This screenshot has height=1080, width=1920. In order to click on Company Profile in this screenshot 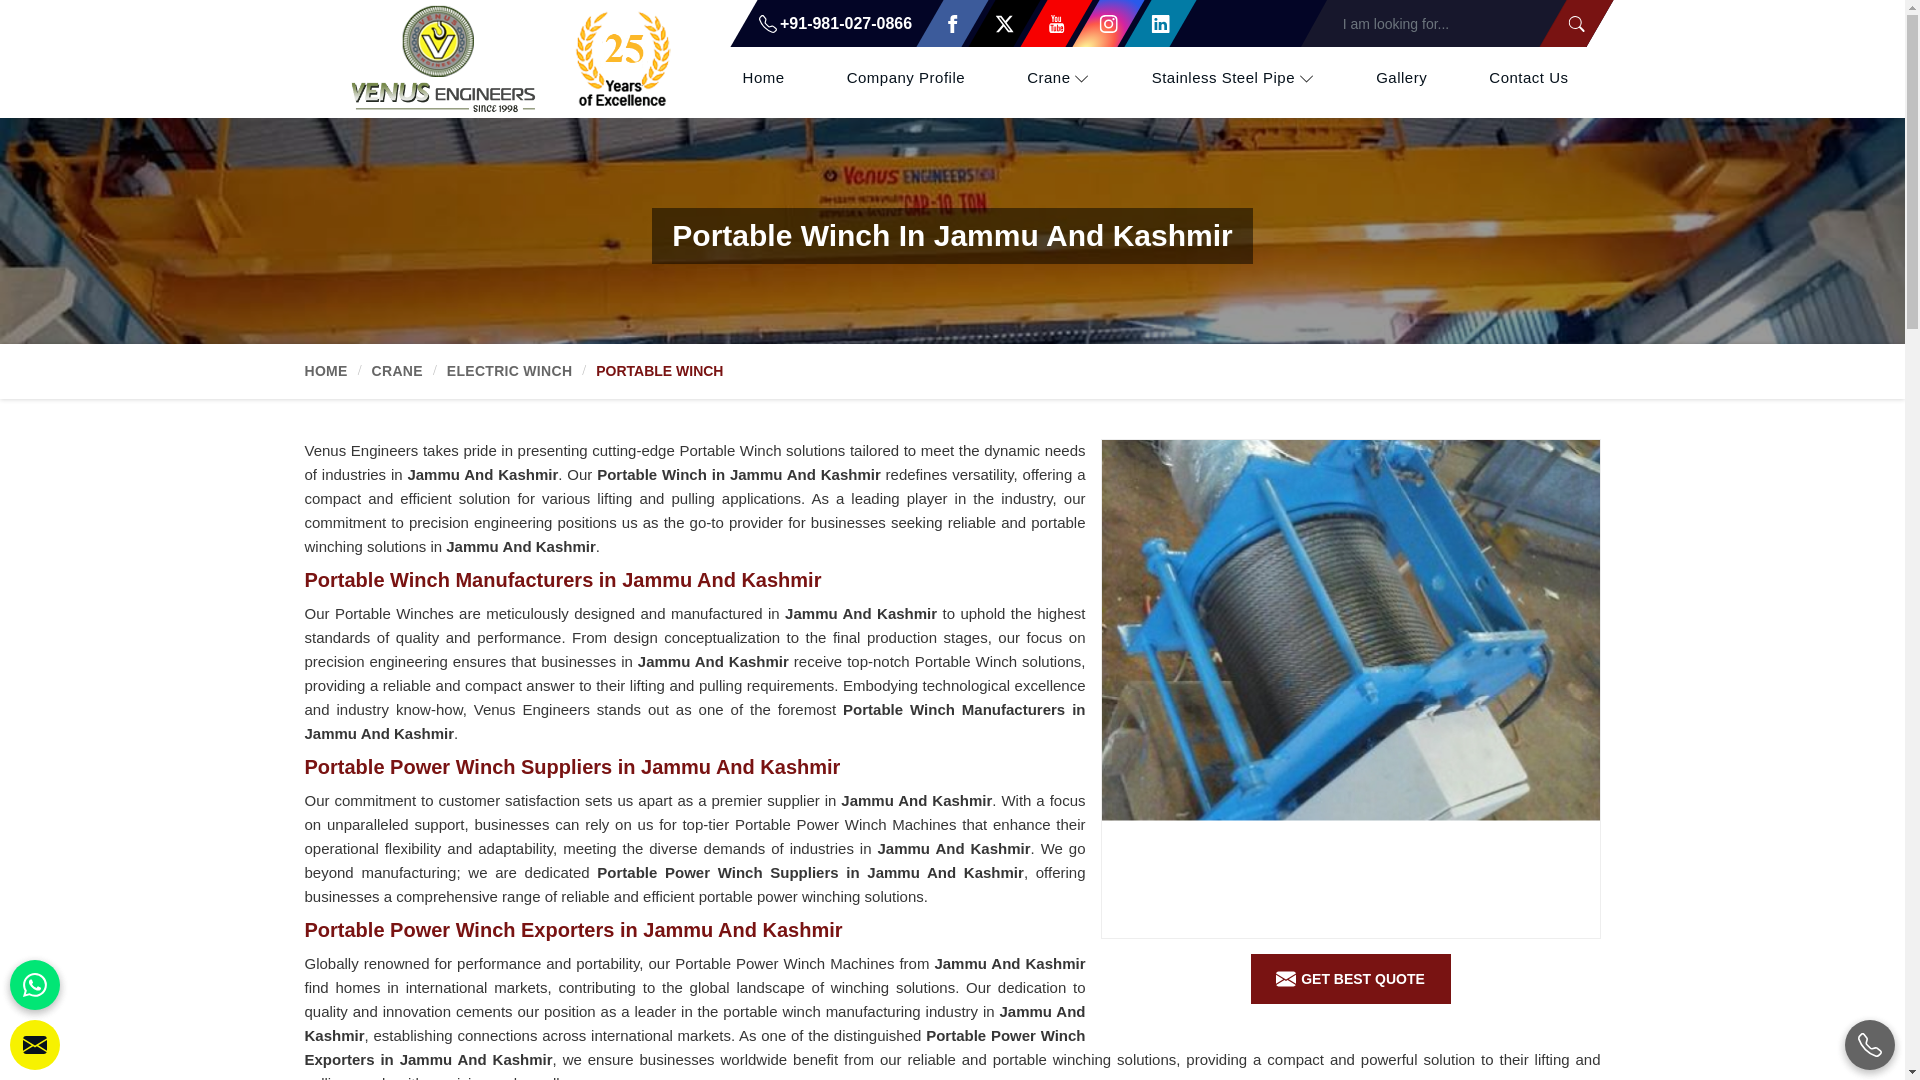, I will do `click(905, 78)`.